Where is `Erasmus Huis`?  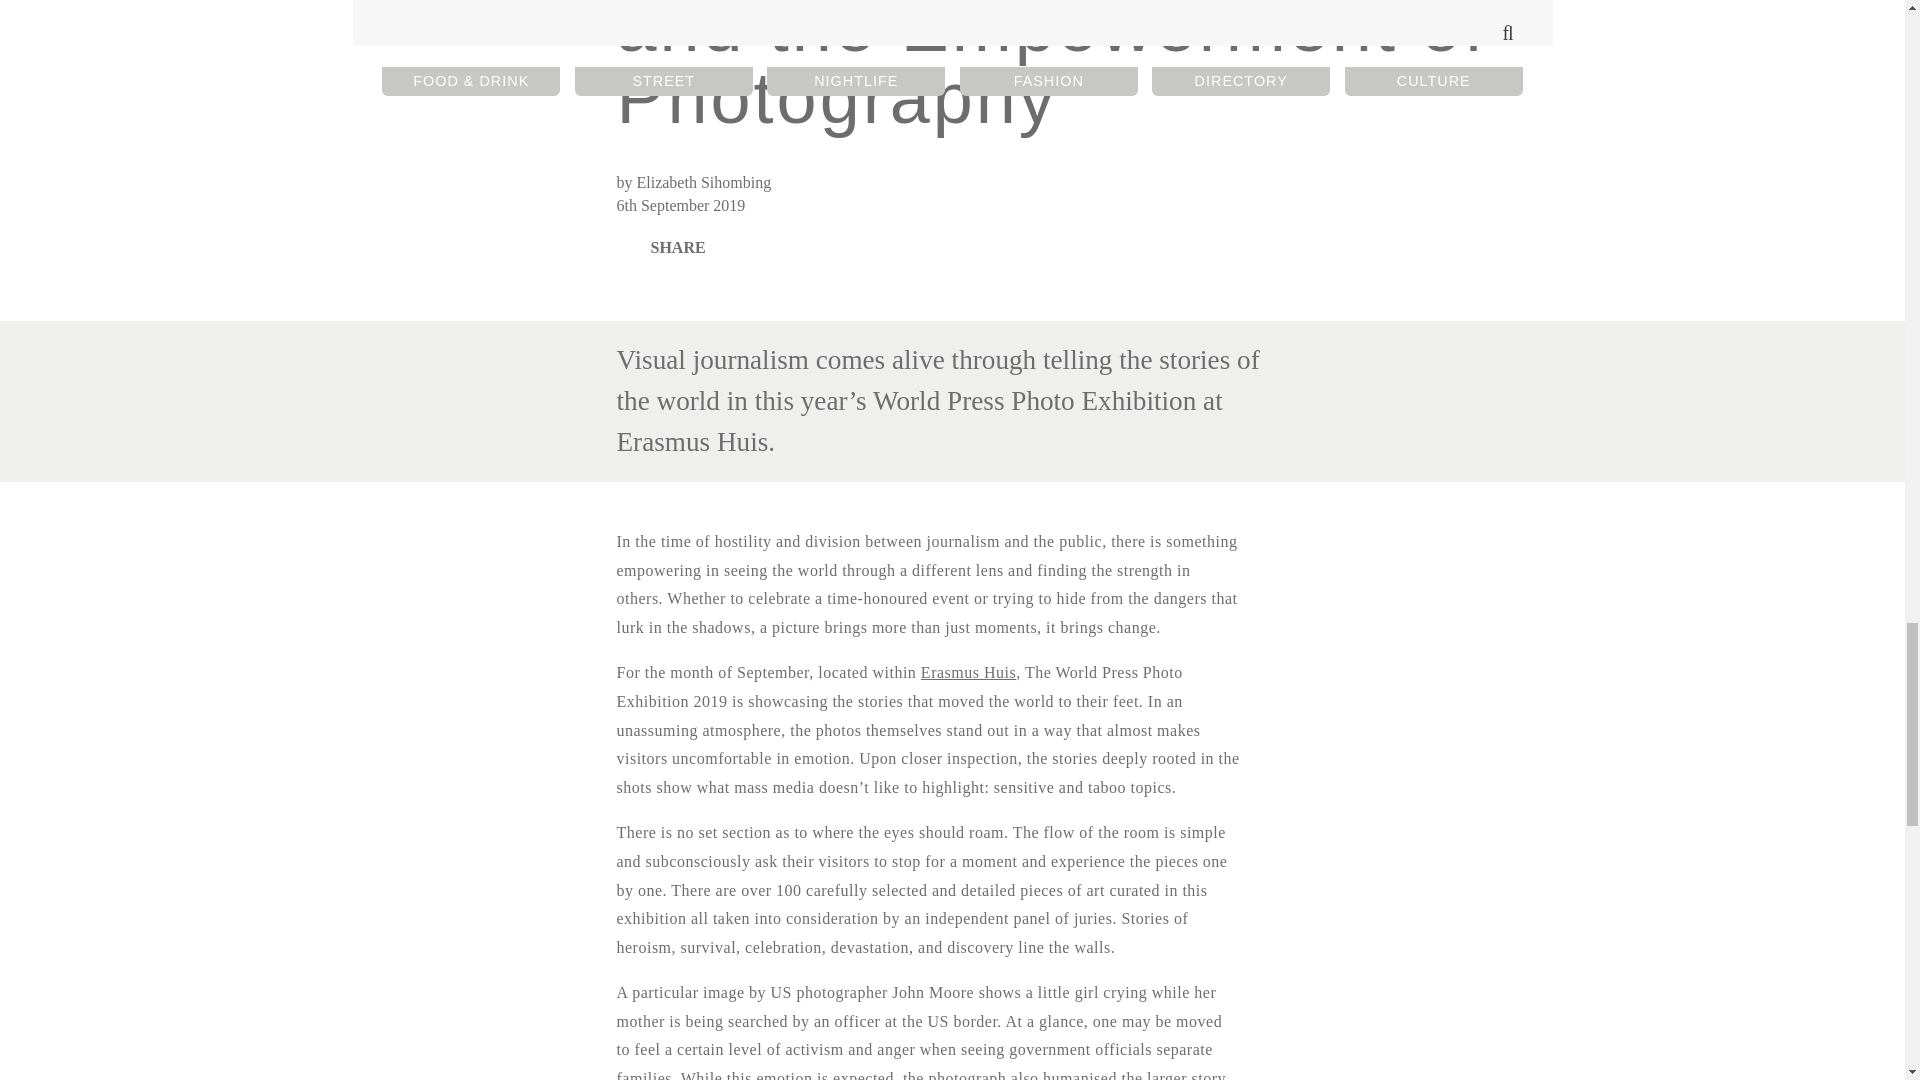
Erasmus Huis is located at coordinates (968, 672).